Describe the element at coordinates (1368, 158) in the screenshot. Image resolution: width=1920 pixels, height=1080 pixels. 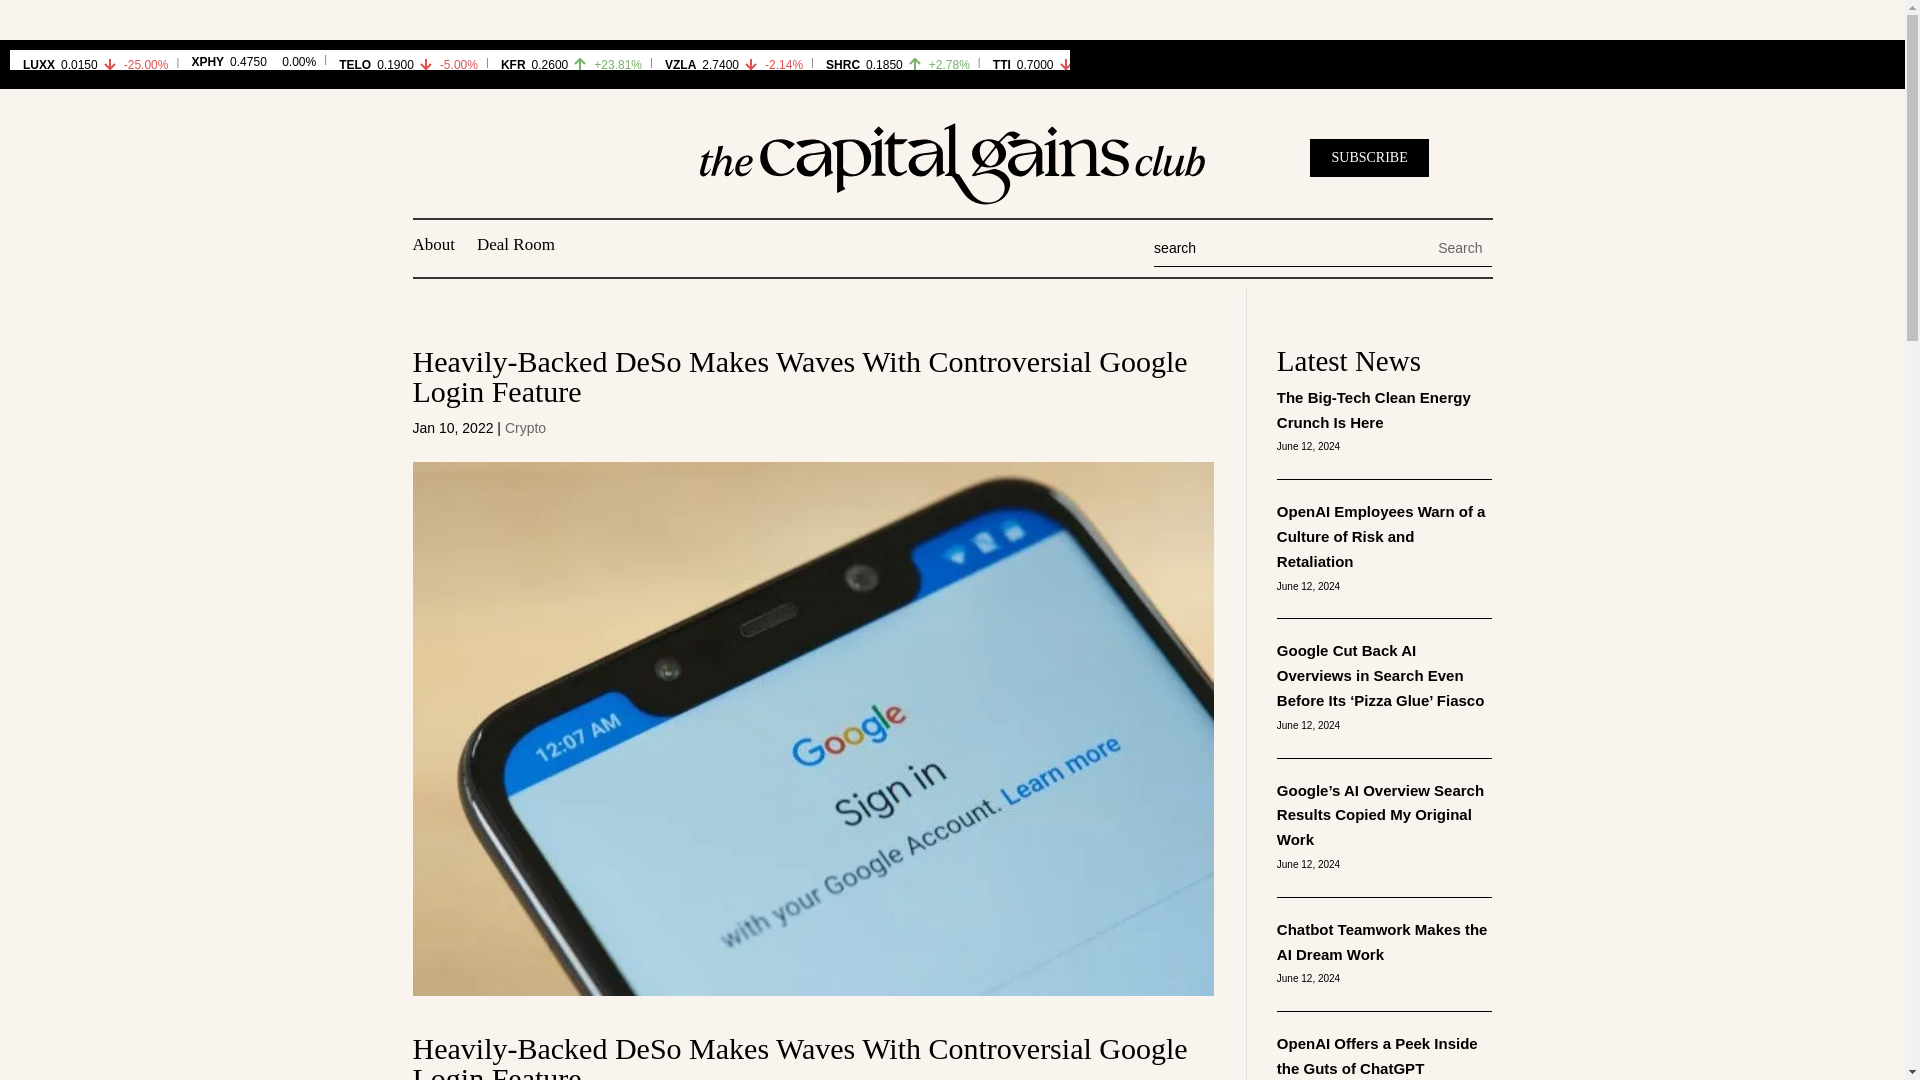
I see `SUBSCRIBE` at that location.